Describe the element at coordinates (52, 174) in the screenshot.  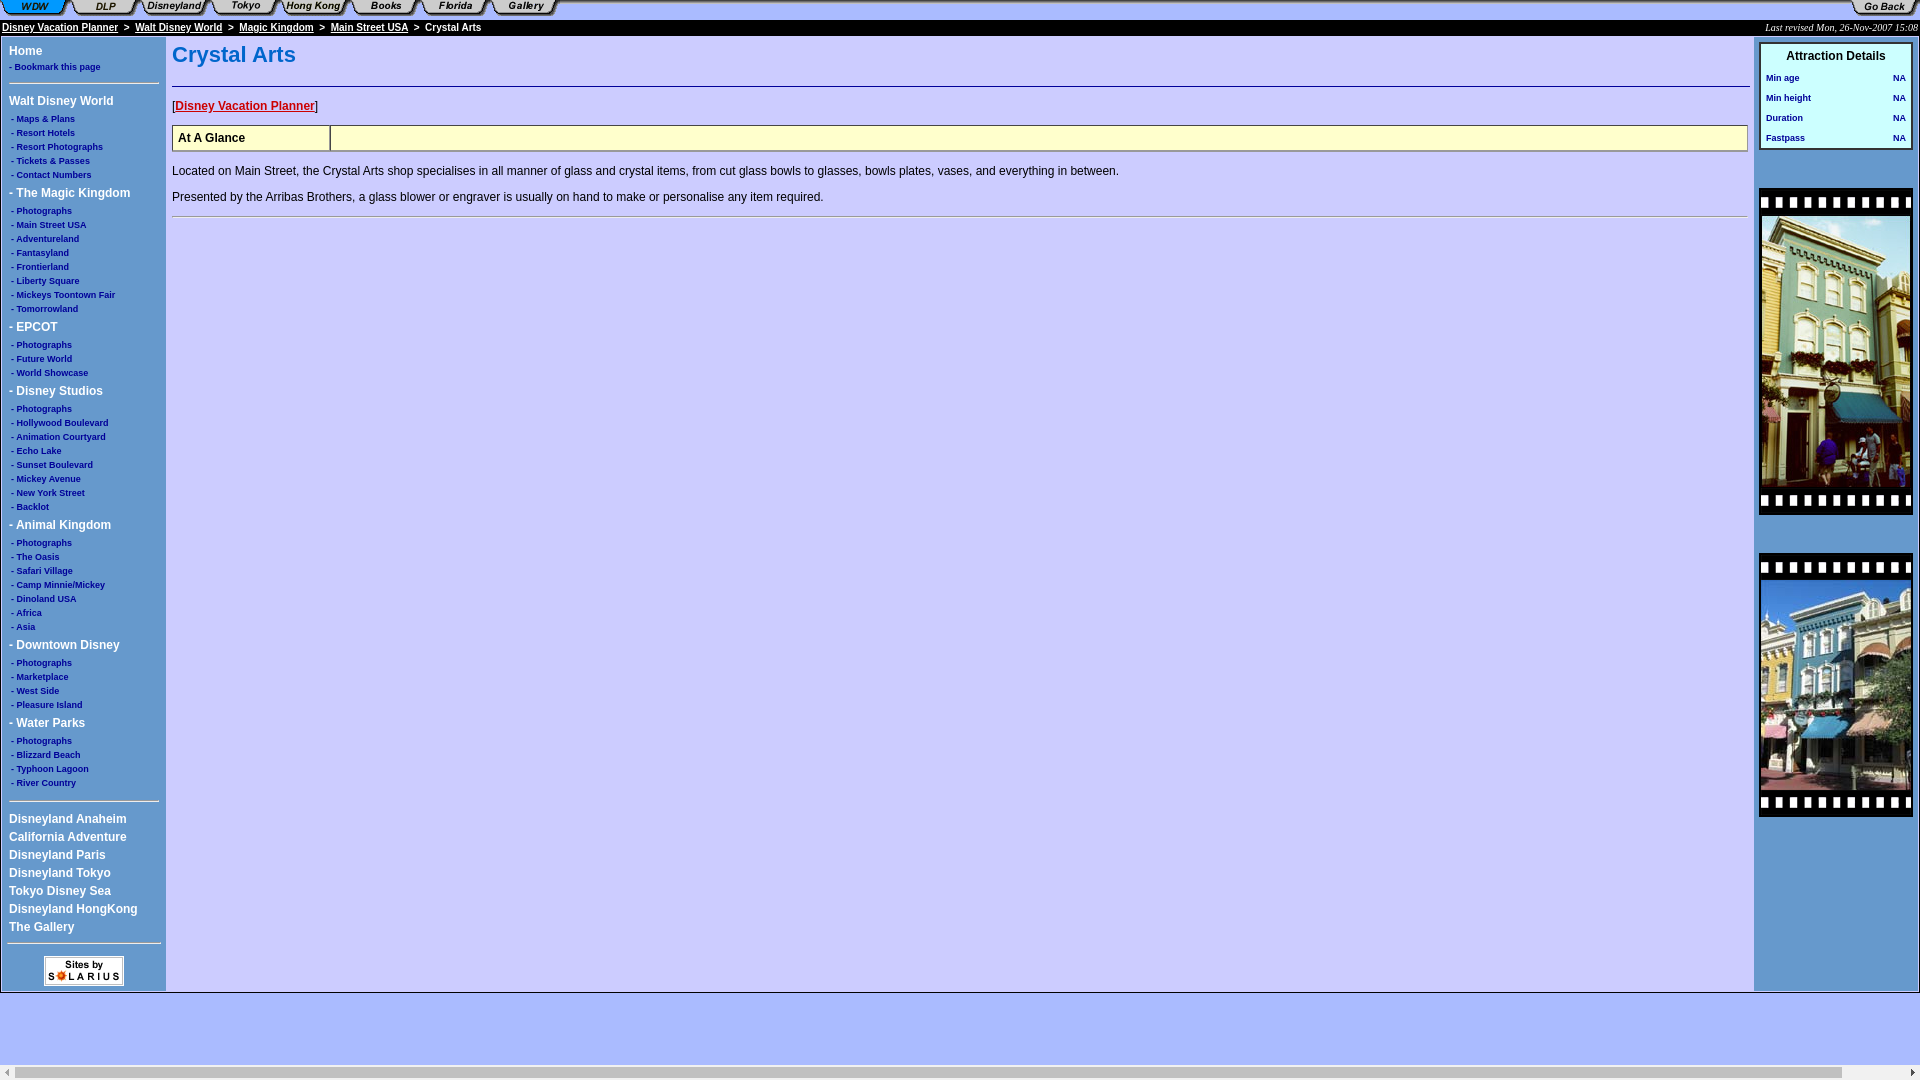
I see `- Contact Numbers` at that location.